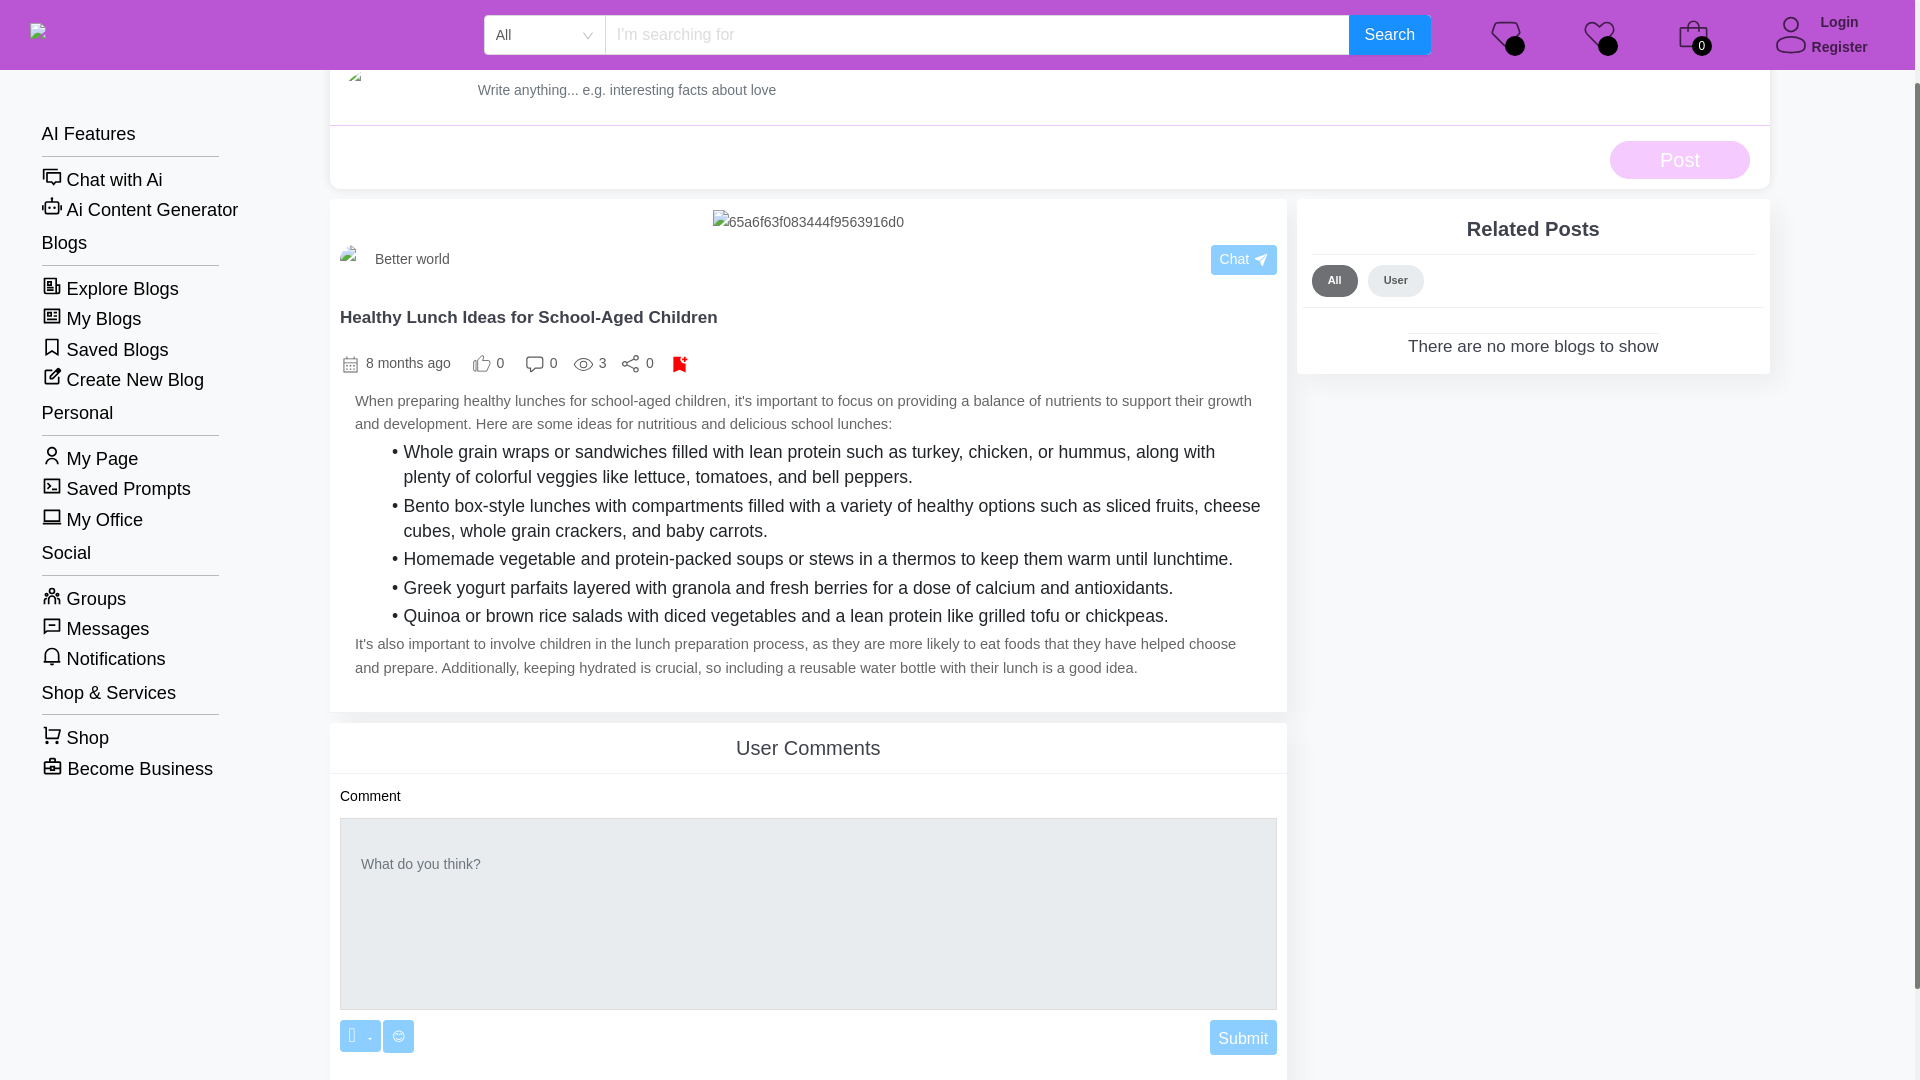 The height and width of the screenshot is (1080, 1920). Describe the element at coordinates (1334, 280) in the screenshot. I see `All` at that location.